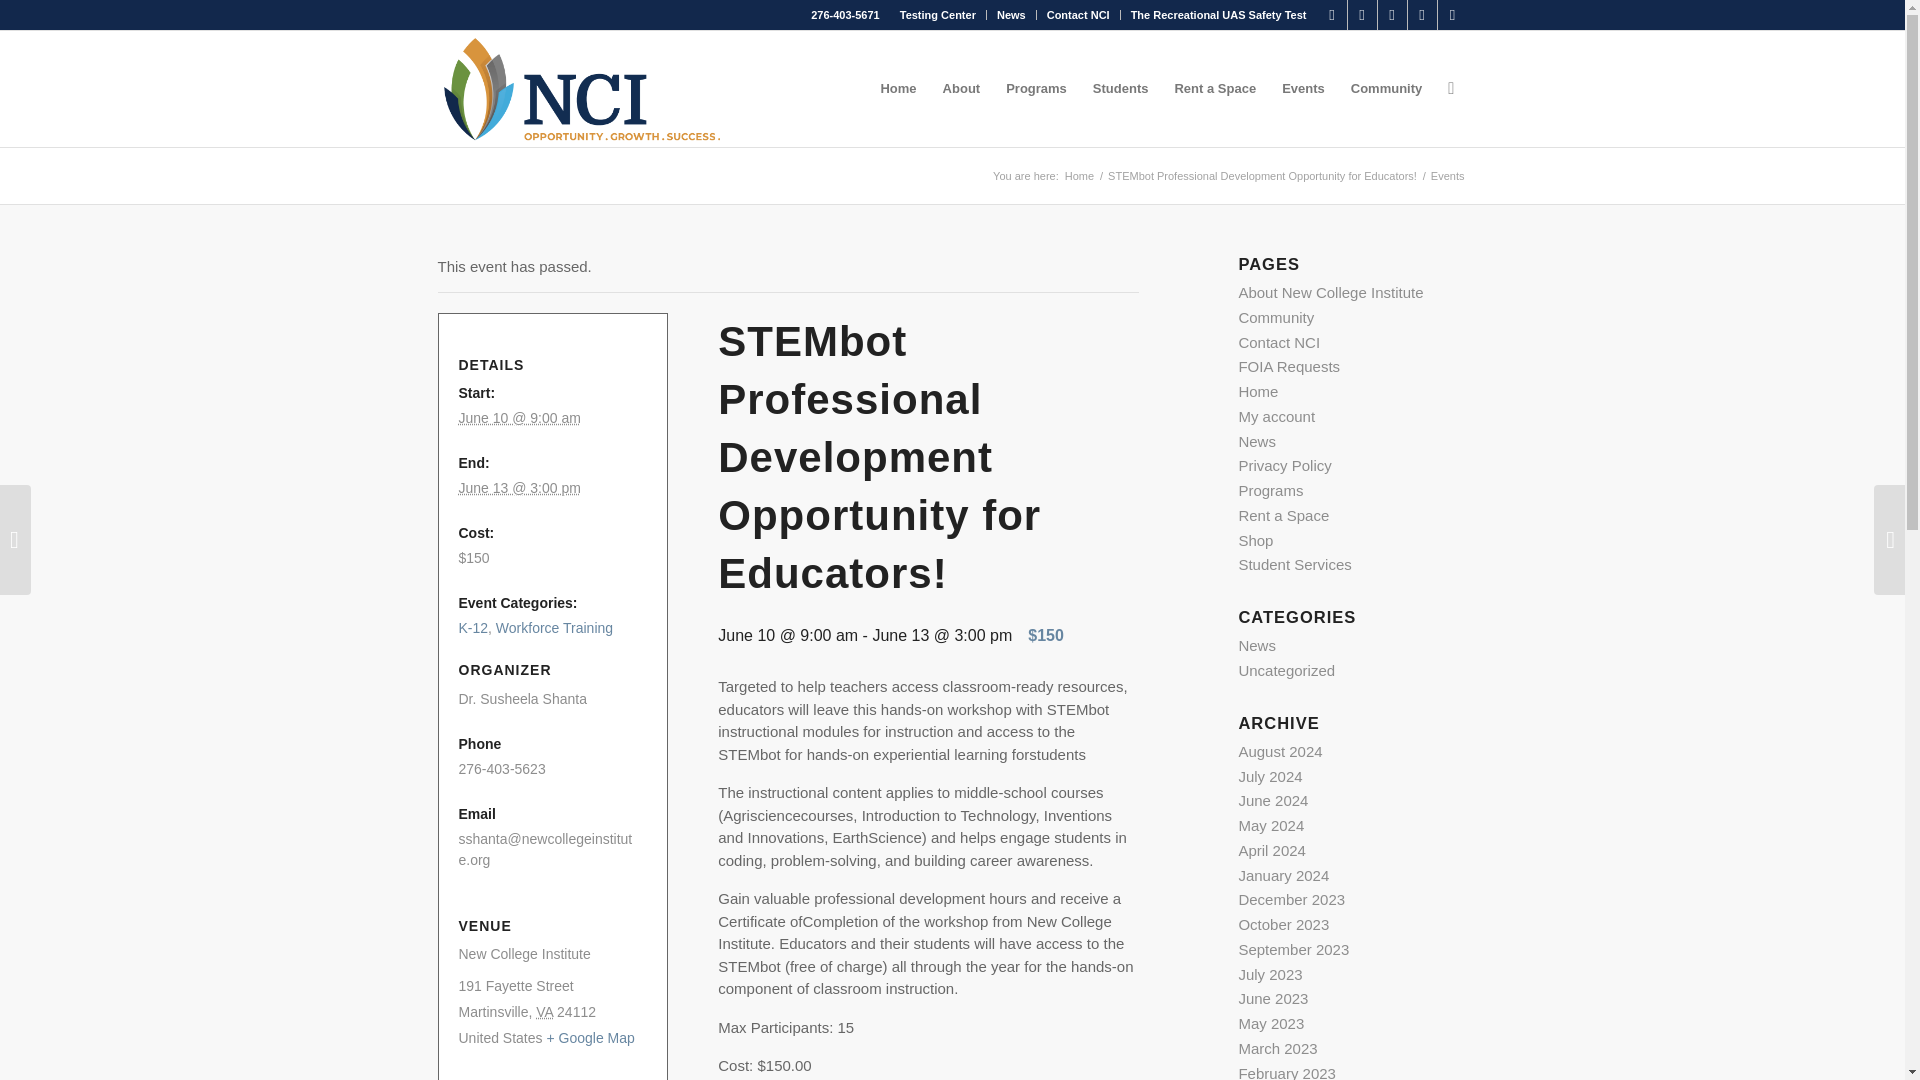 This screenshot has height=1080, width=1920. What do you see at coordinates (1010, 15) in the screenshot?
I see `News` at bounding box center [1010, 15].